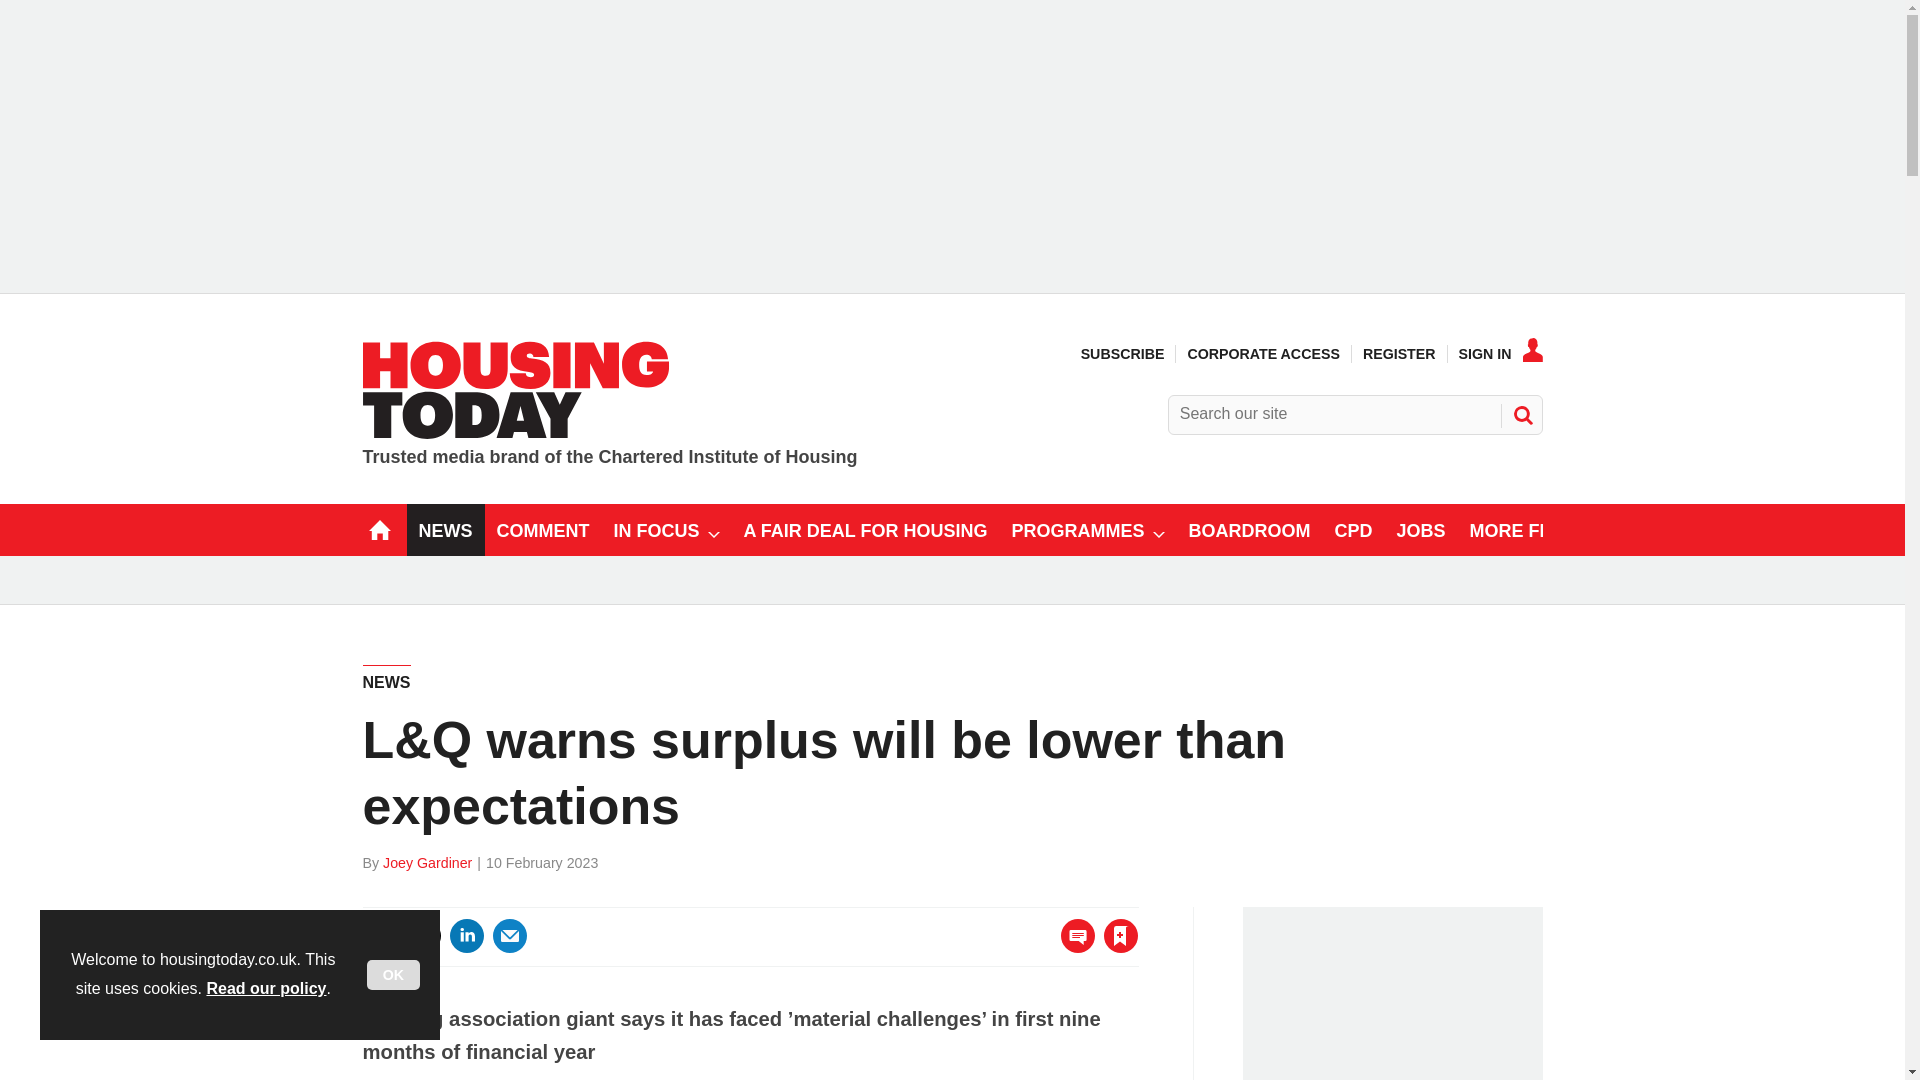 This screenshot has width=1920, height=1080. Describe the element at coordinates (266, 988) in the screenshot. I see `Read our policy` at that location.